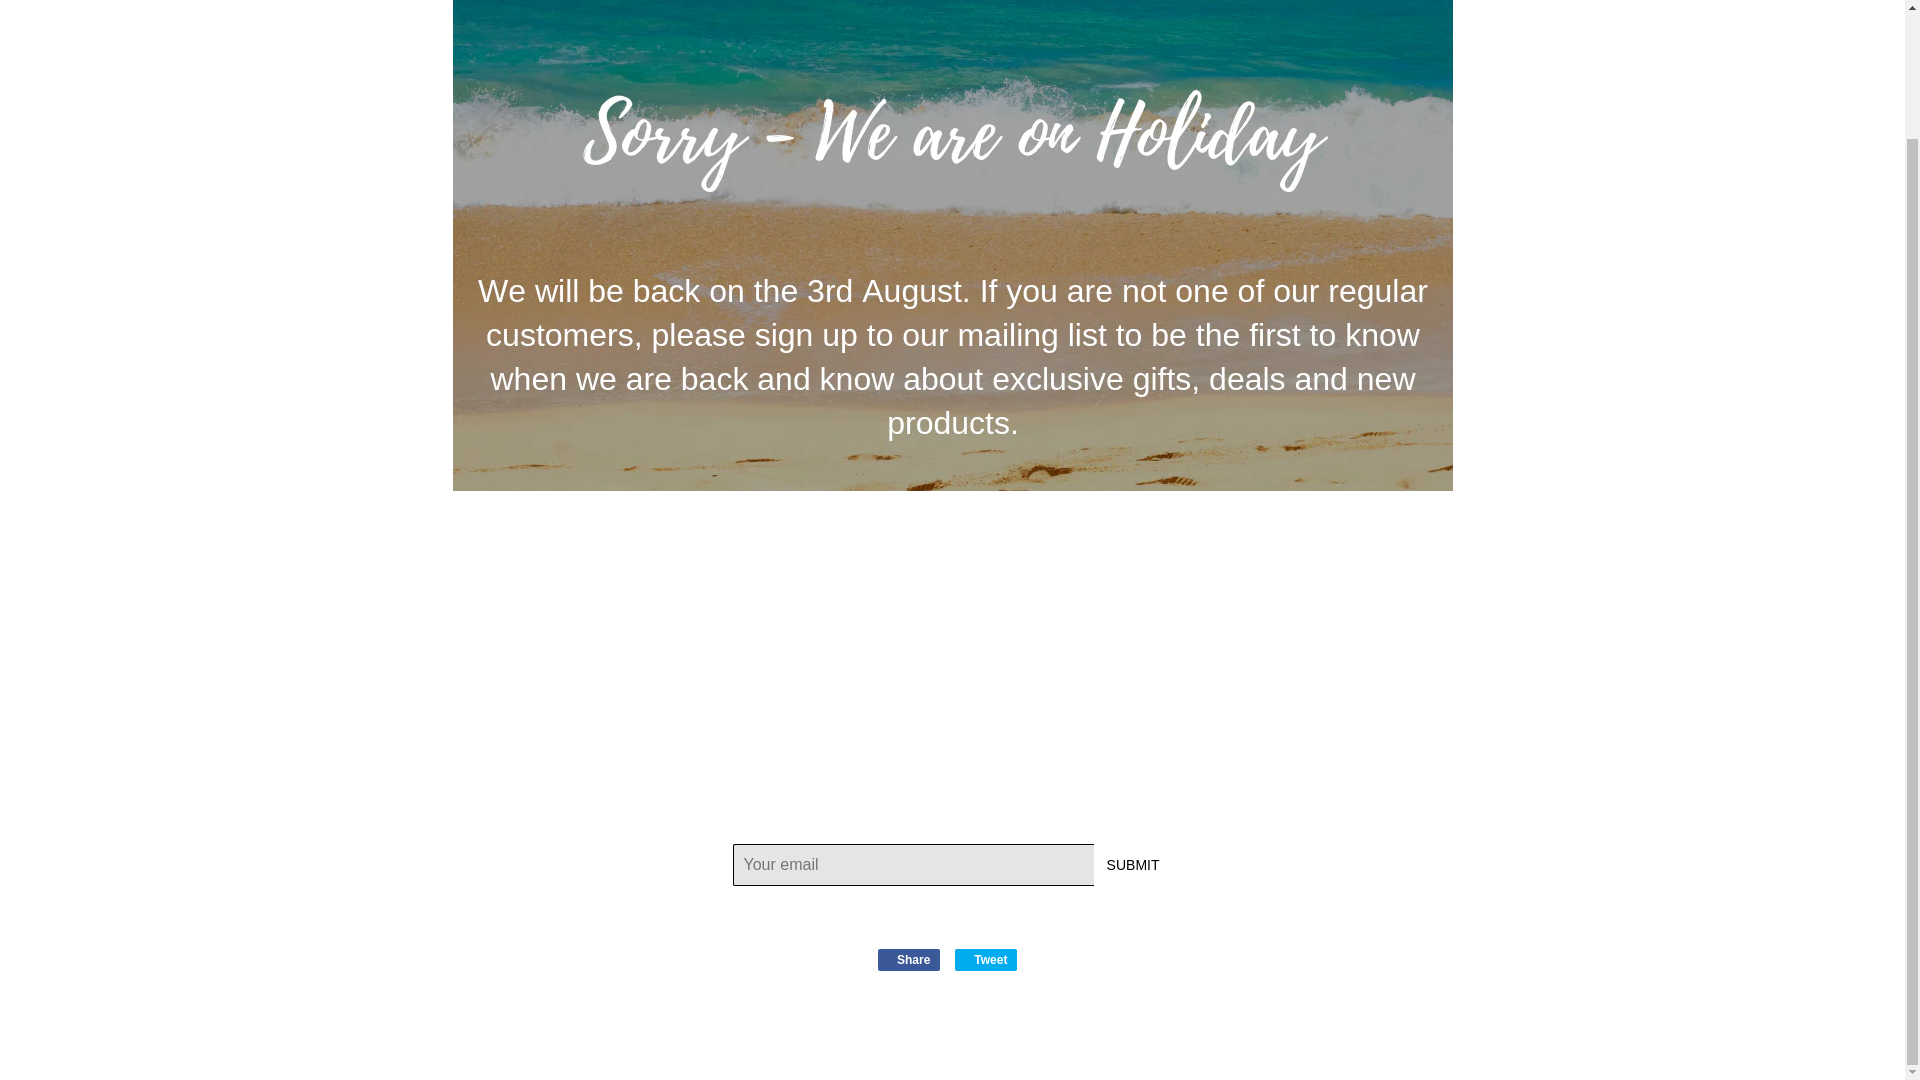 The height and width of the screenshot is (1080, 1920). What do you see at coordinates (908, 960) in the screenshot?
I see `Shopify logo` at bounding box center [908, 960].